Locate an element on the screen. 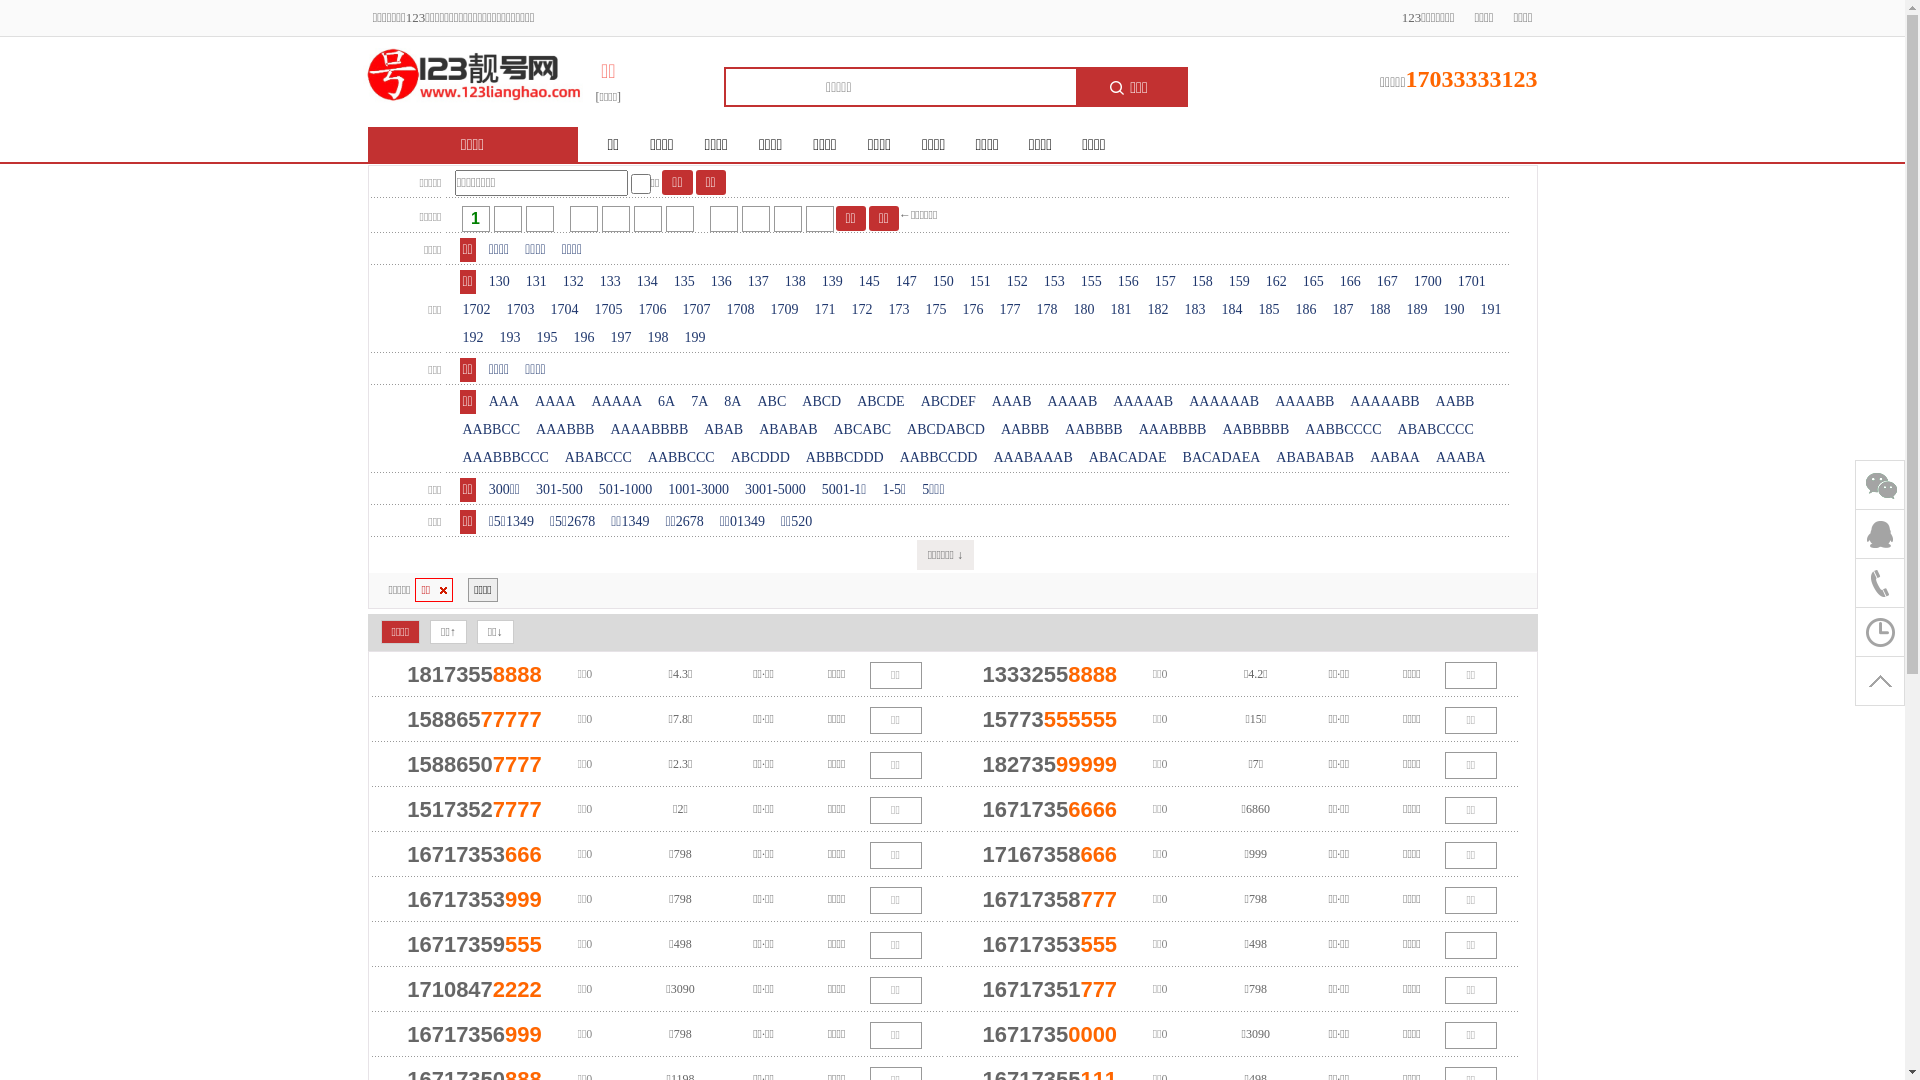 Image resolution: width=1920 pixels, height=1080 pixels. 189 is located at coordinates (1418, 310).